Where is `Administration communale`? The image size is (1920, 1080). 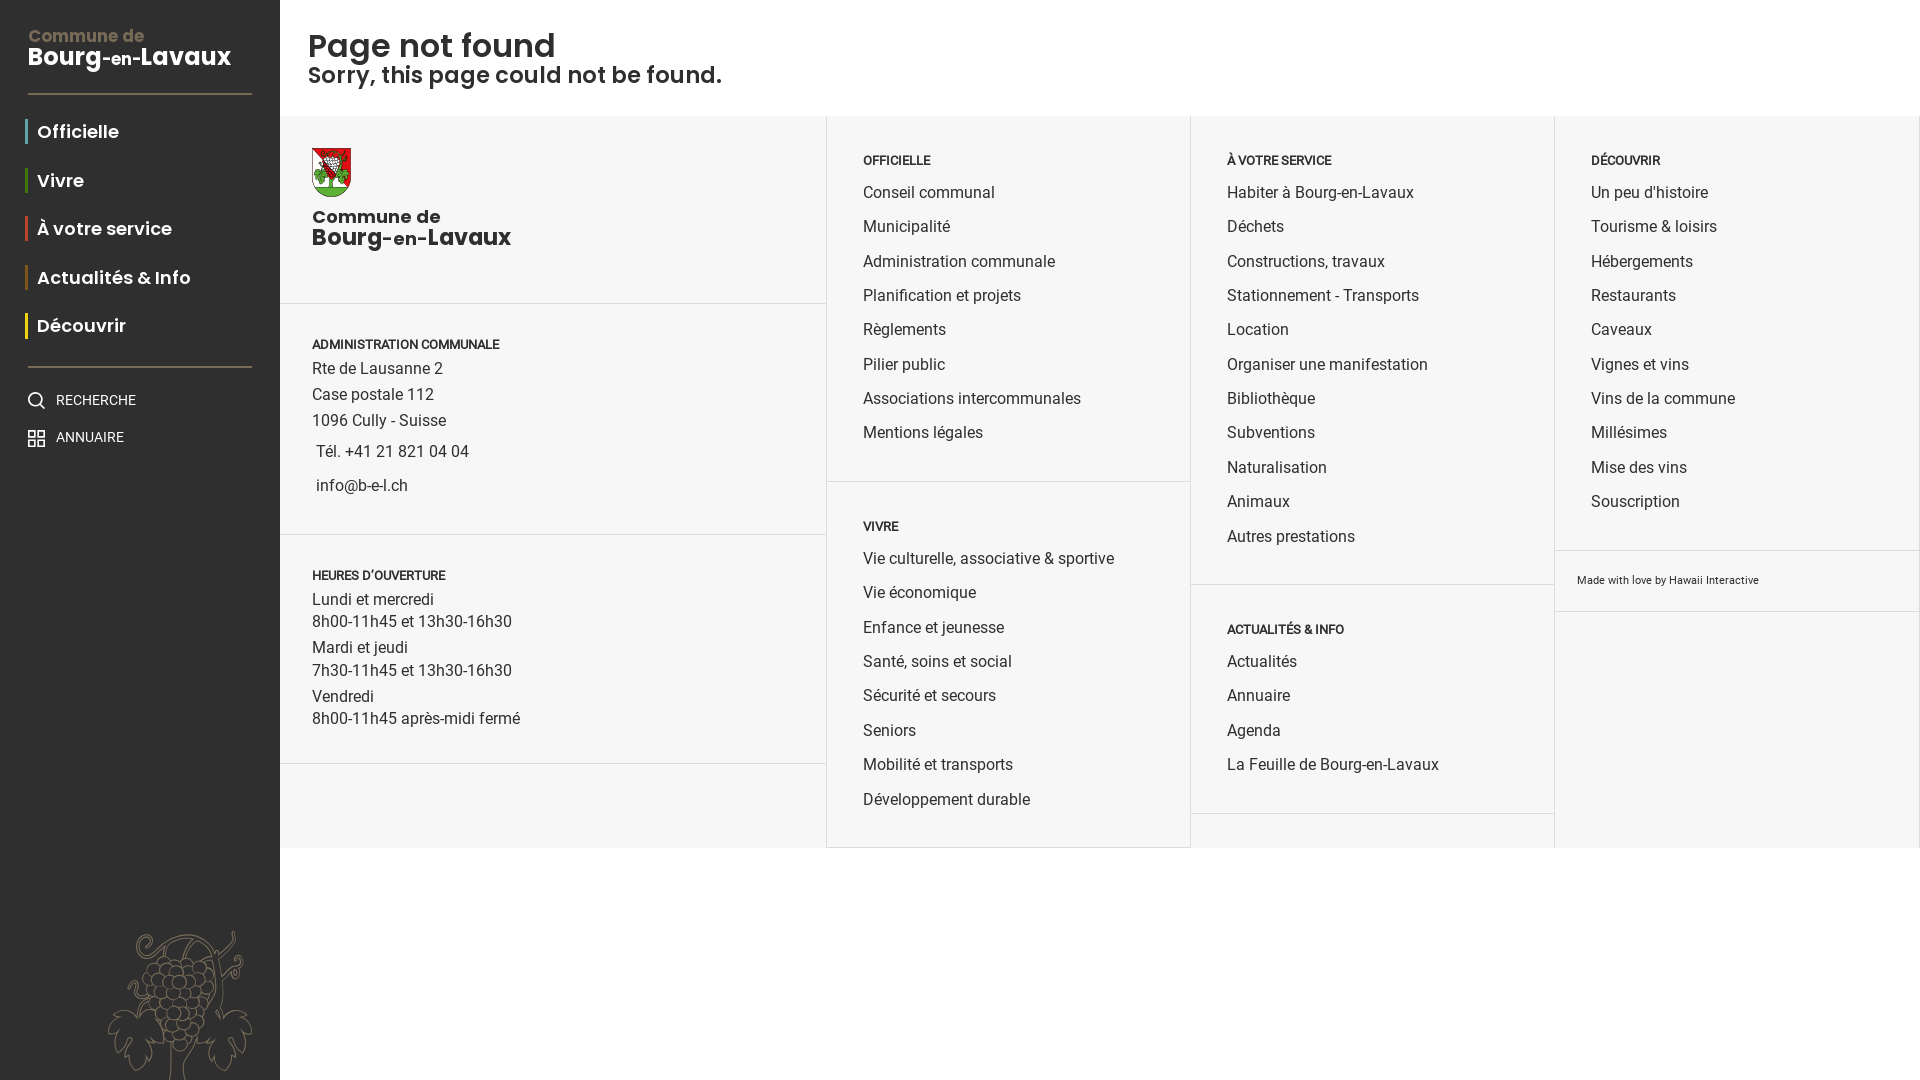 Administration communale is located at coordinates (959, 262).